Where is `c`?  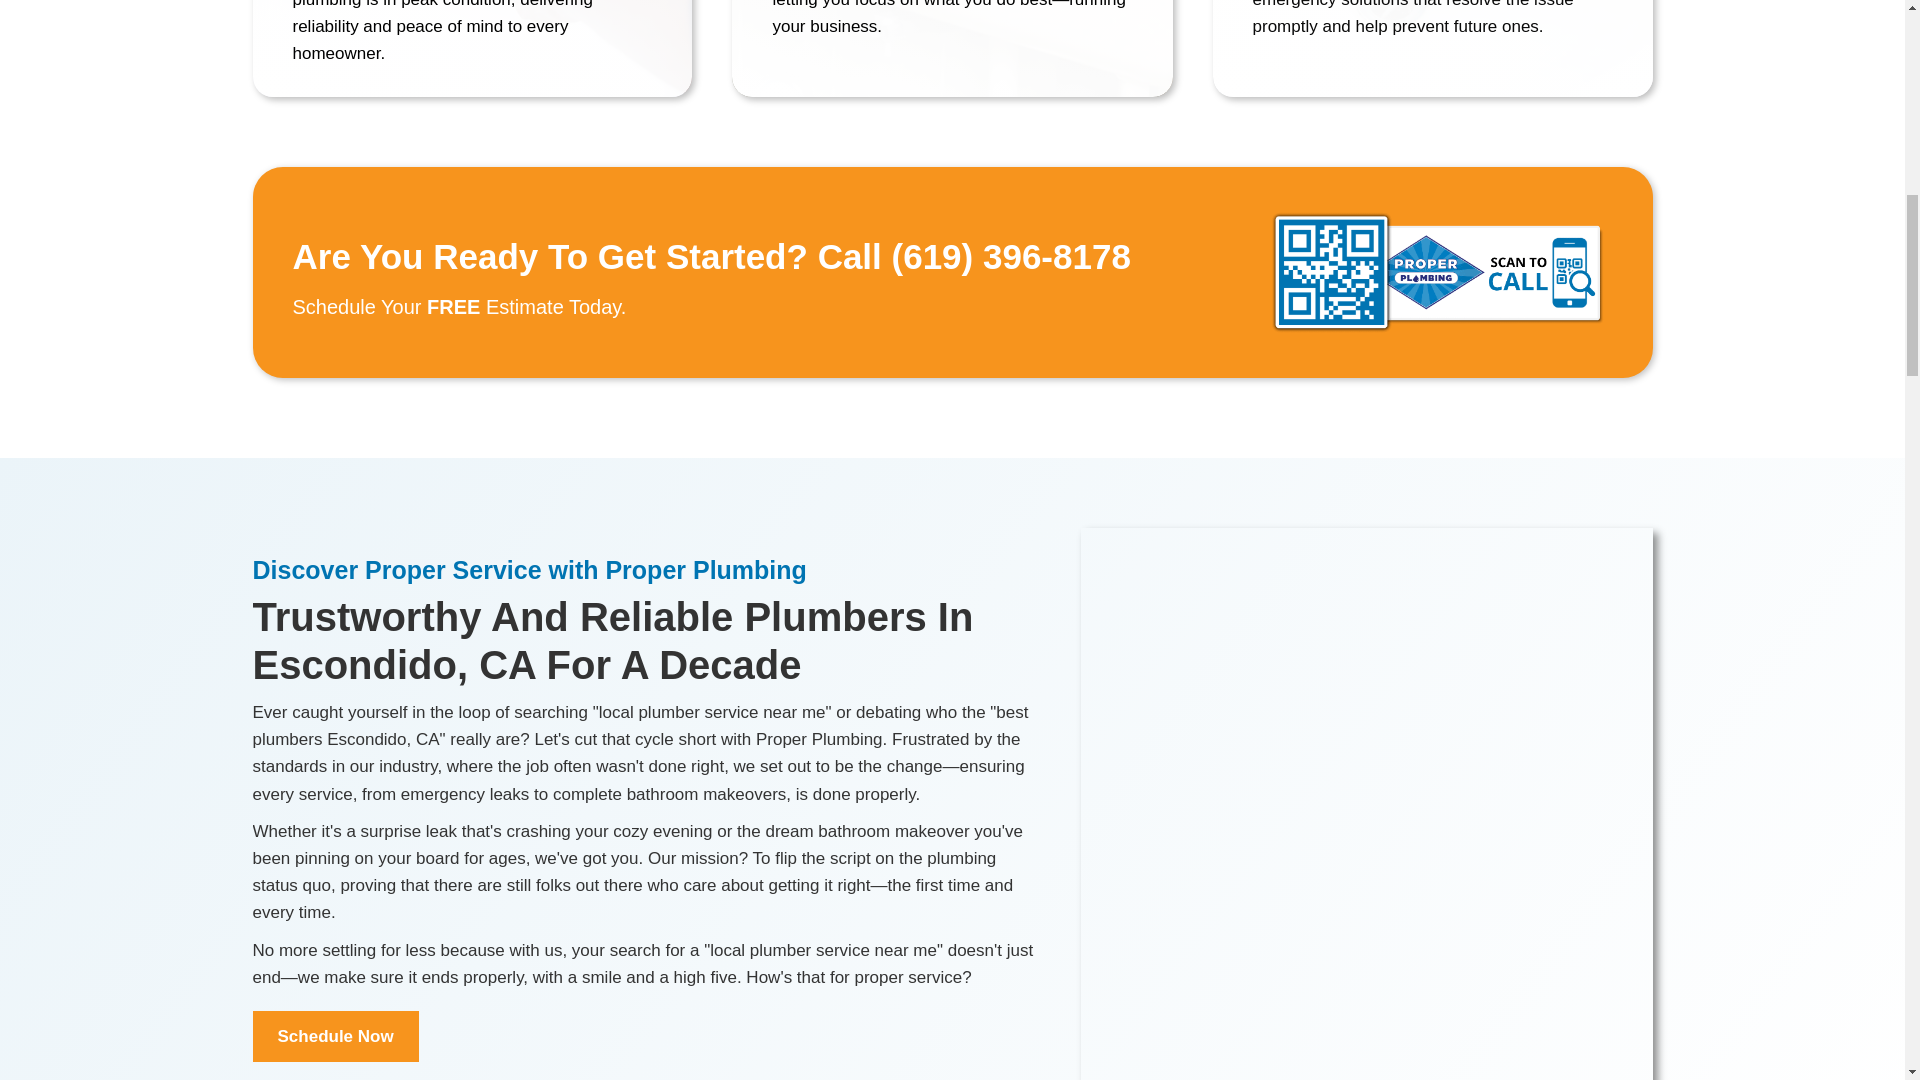
c is located at coordinates (1438, 272).